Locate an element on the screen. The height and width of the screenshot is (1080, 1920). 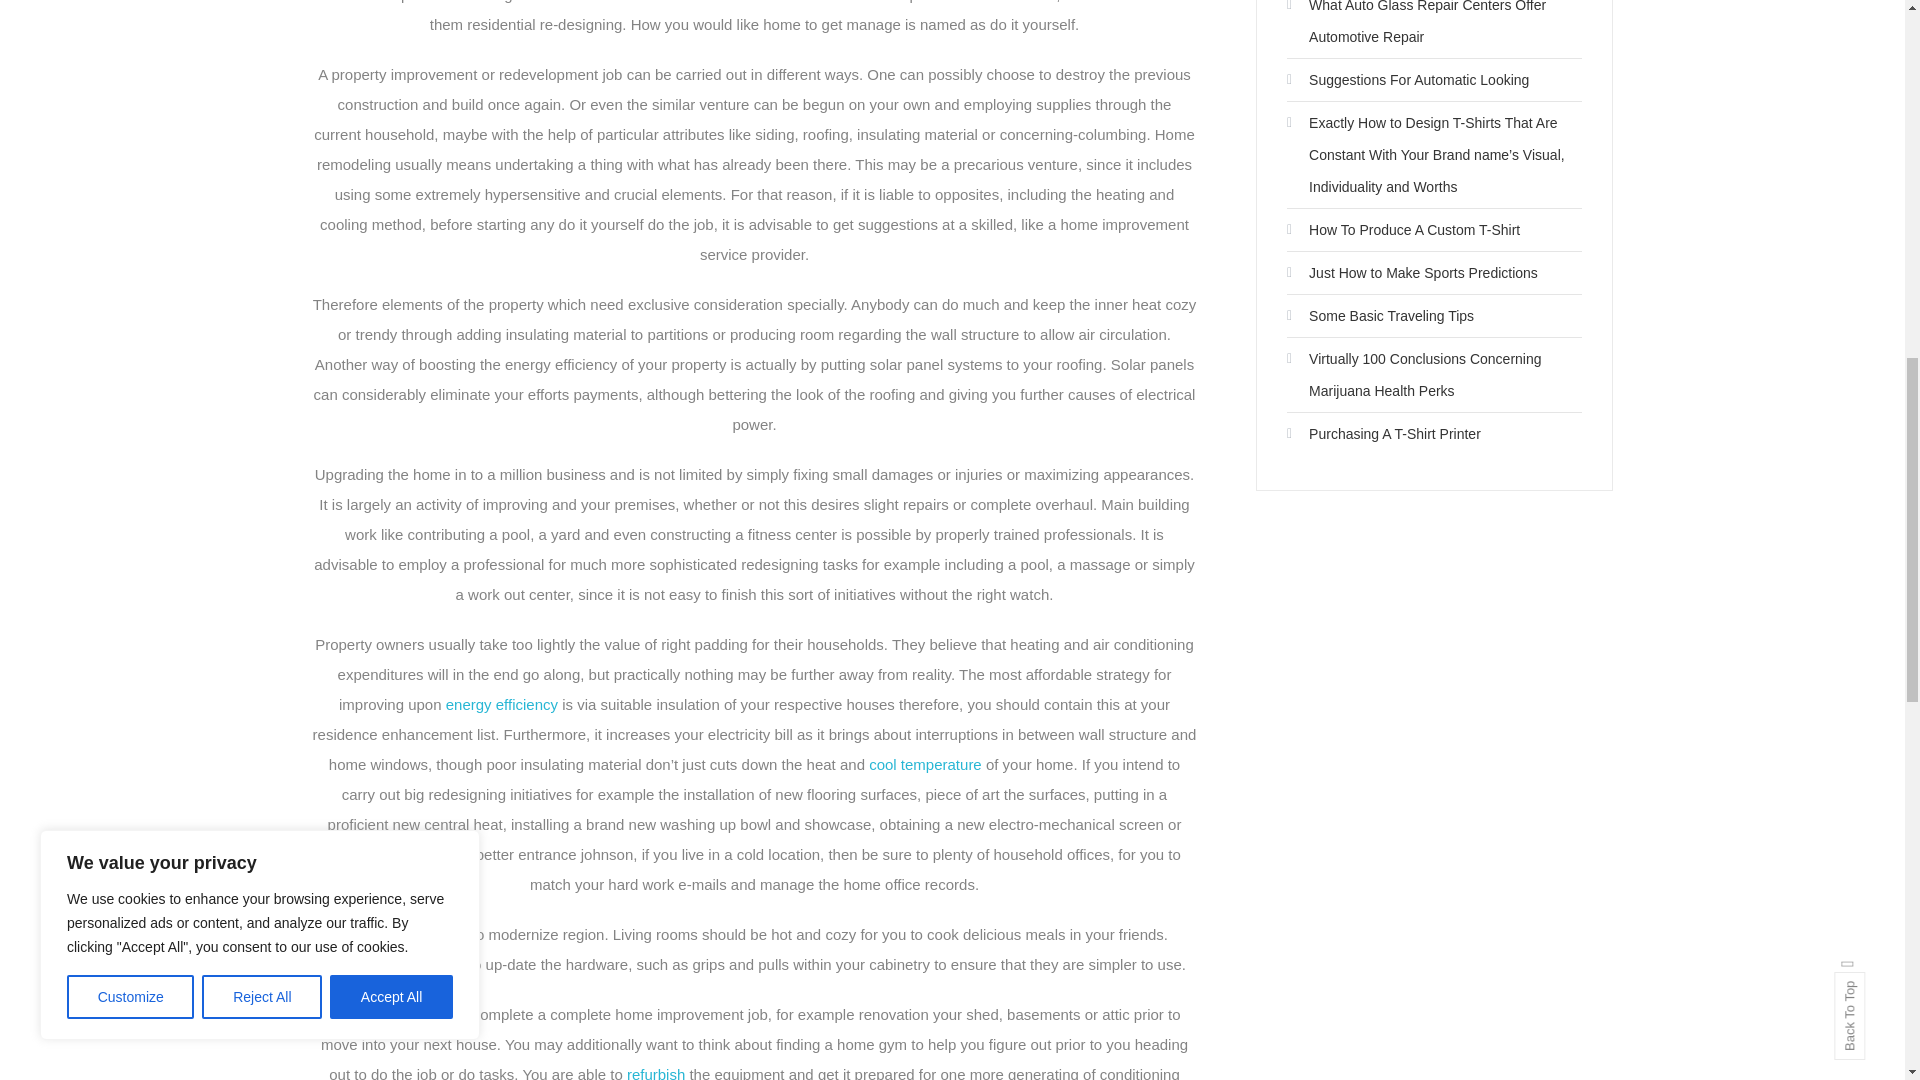
refurbish is located at coordinates (656, 1072).